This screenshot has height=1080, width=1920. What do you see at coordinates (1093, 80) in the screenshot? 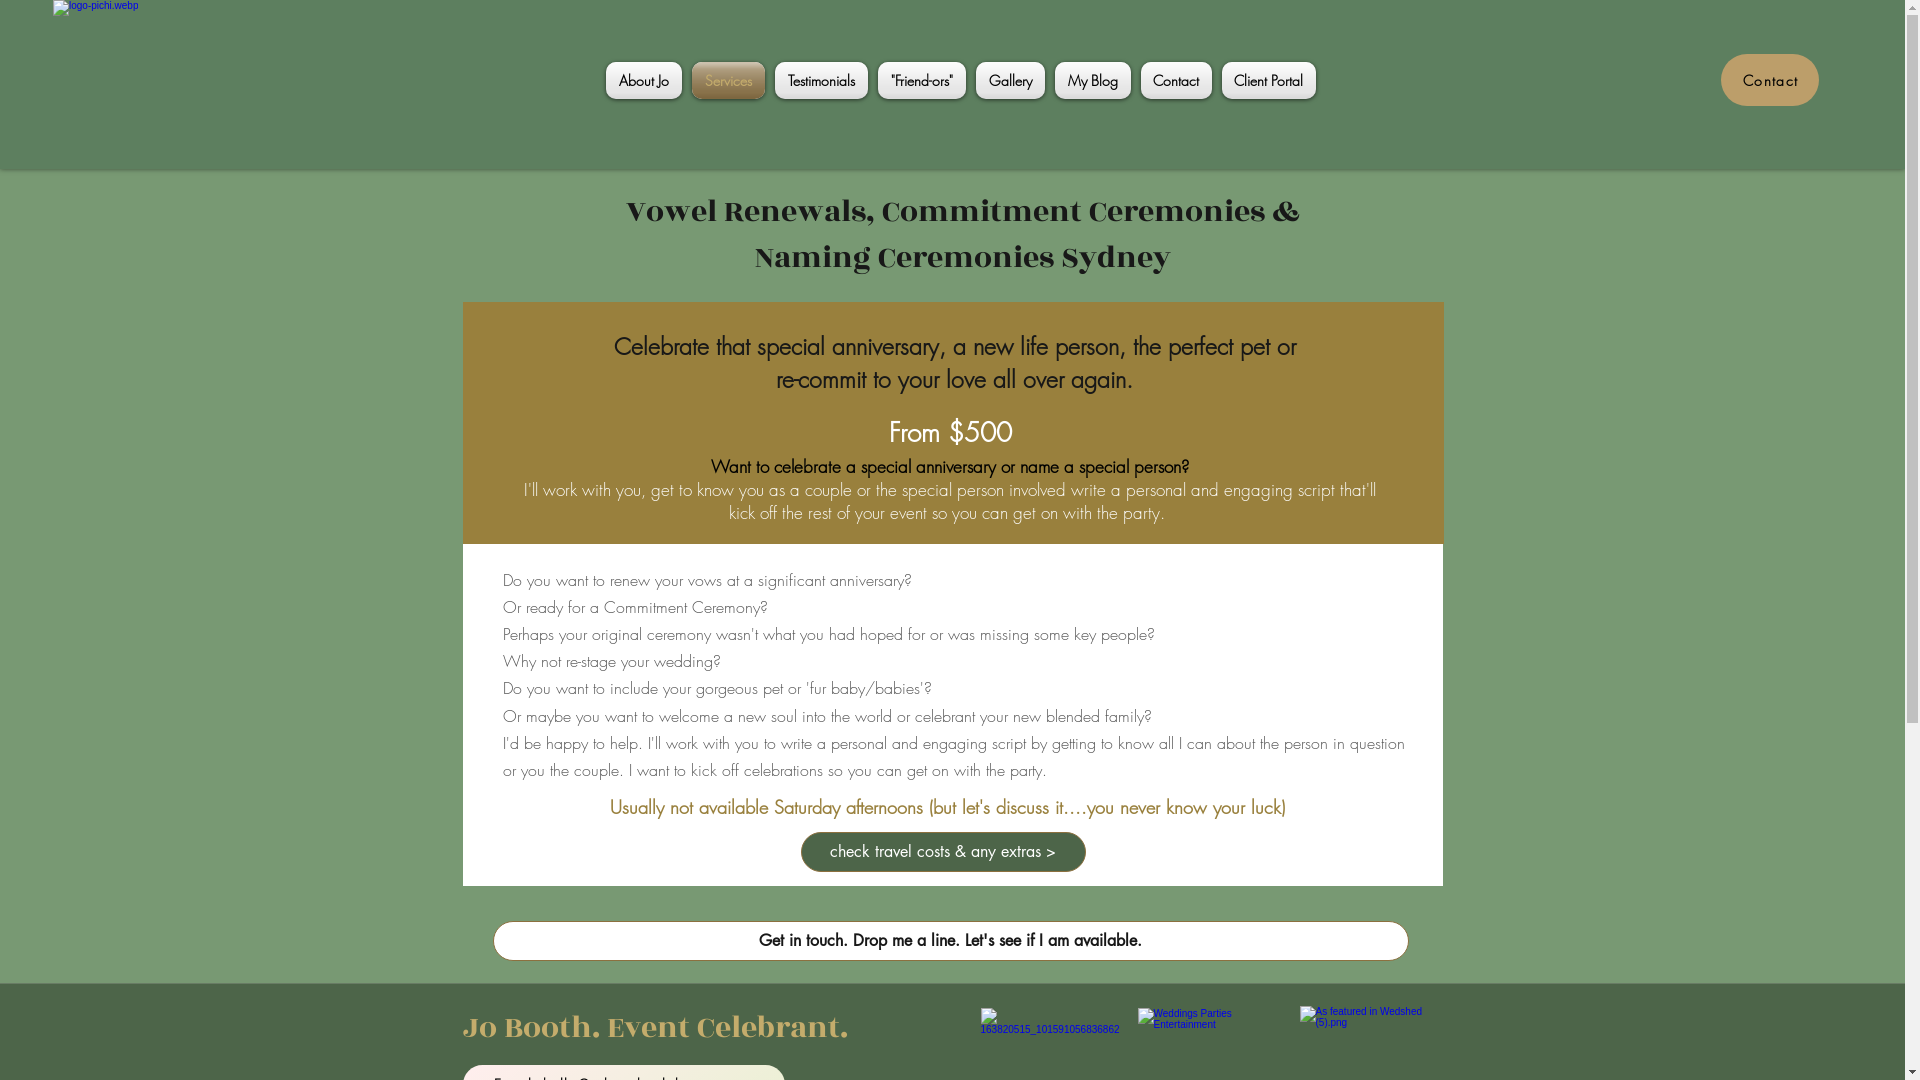
I see `My Blog` at bounding box center [1093, 80].